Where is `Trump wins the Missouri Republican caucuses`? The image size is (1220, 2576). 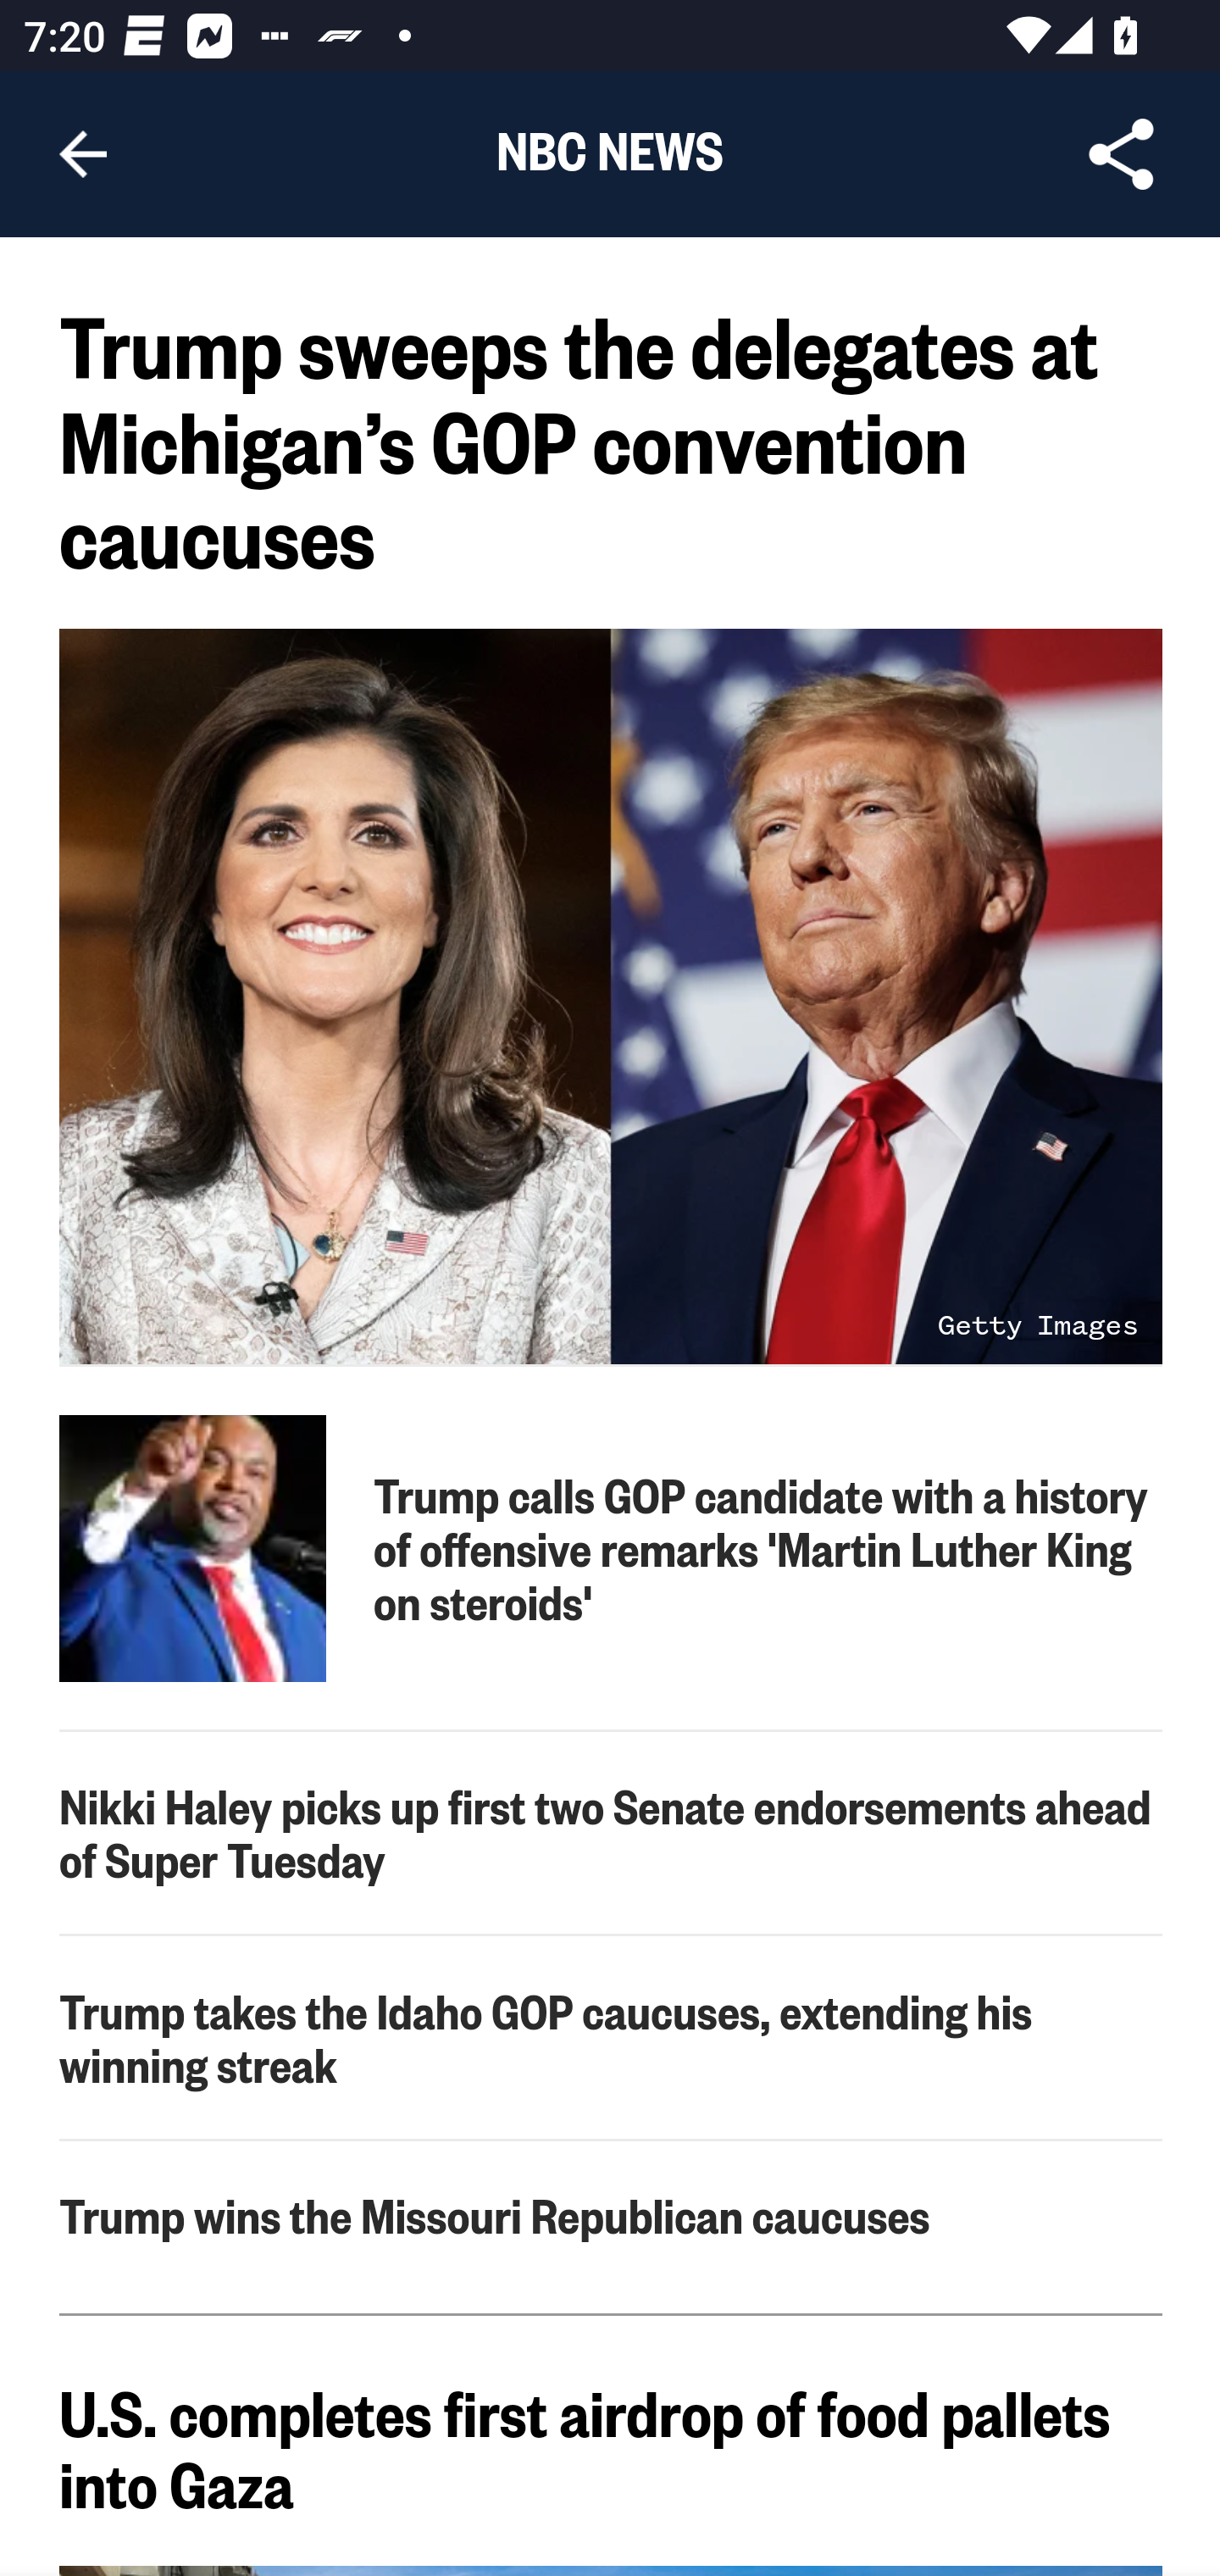 Trump wins the Missouri Republican caucuses is located at coordinates (612, 2215).